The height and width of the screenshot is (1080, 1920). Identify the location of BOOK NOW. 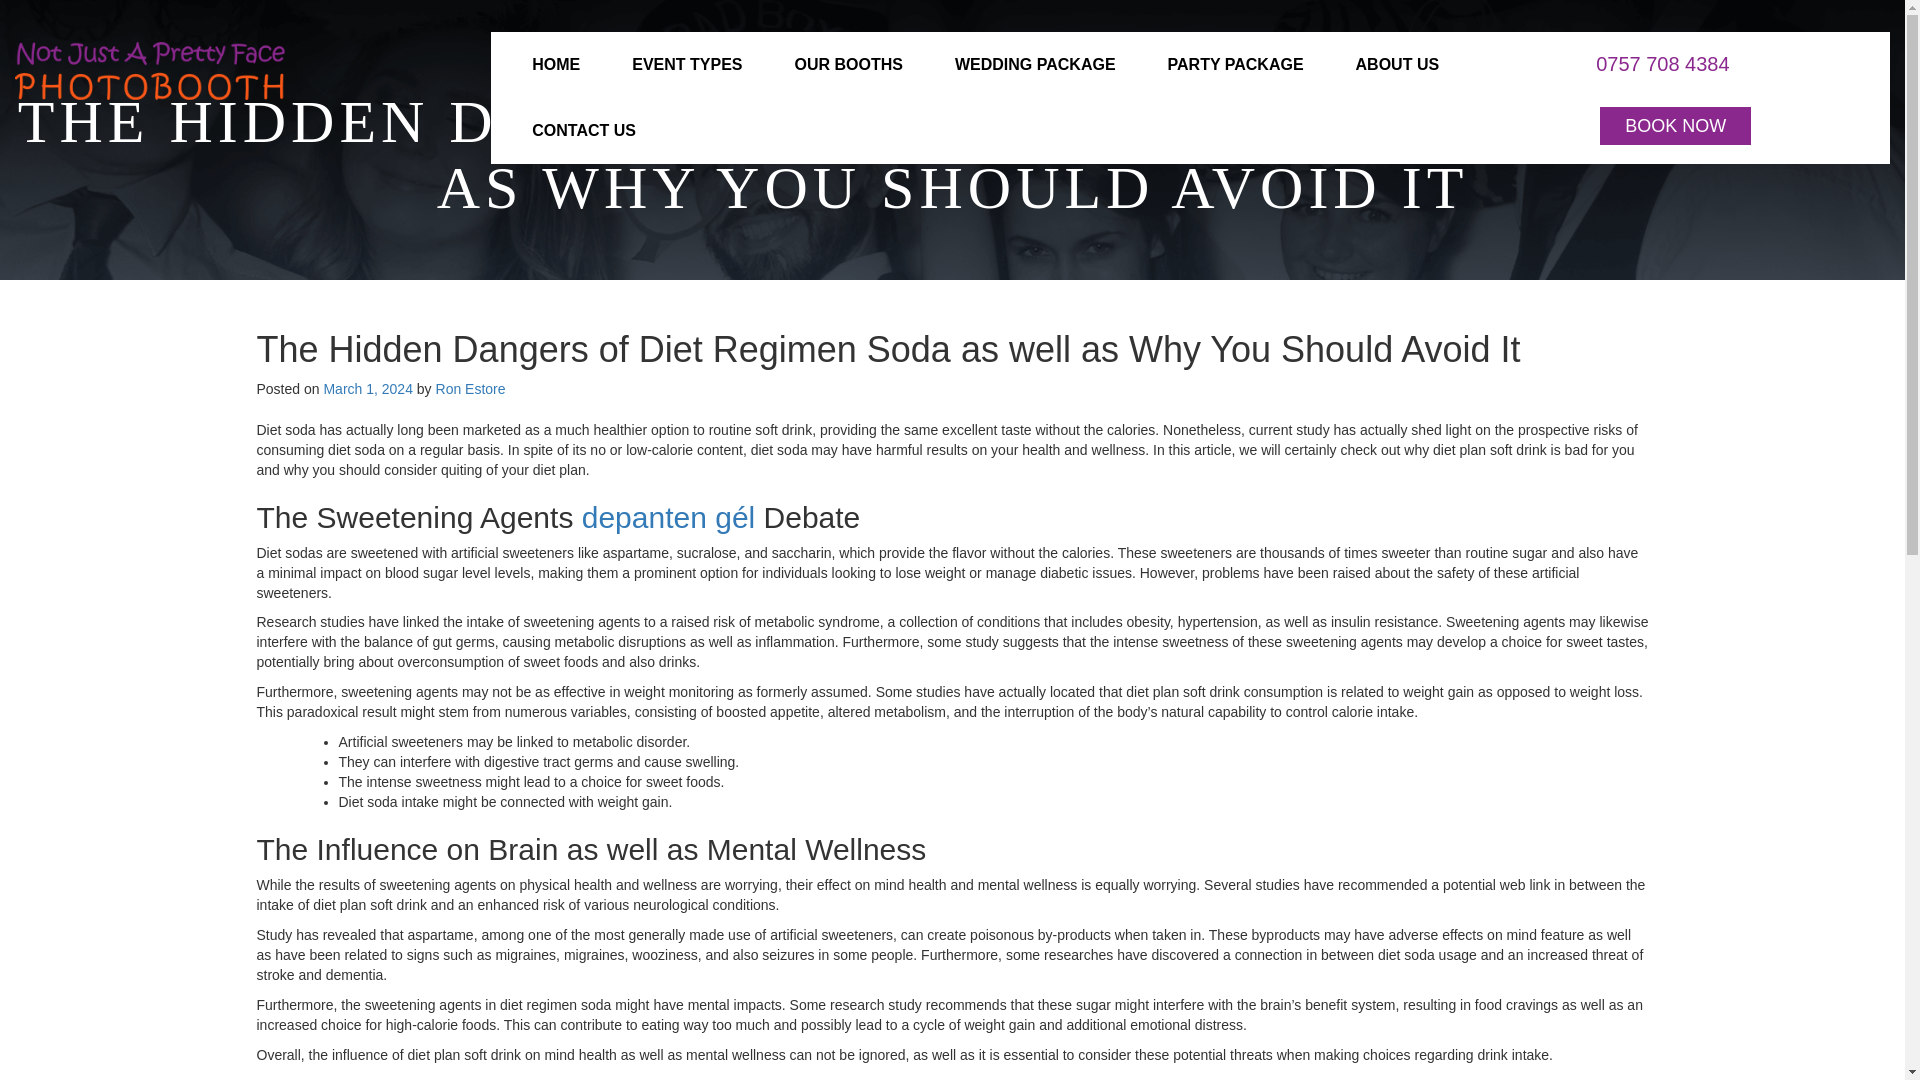
(1675, 125).